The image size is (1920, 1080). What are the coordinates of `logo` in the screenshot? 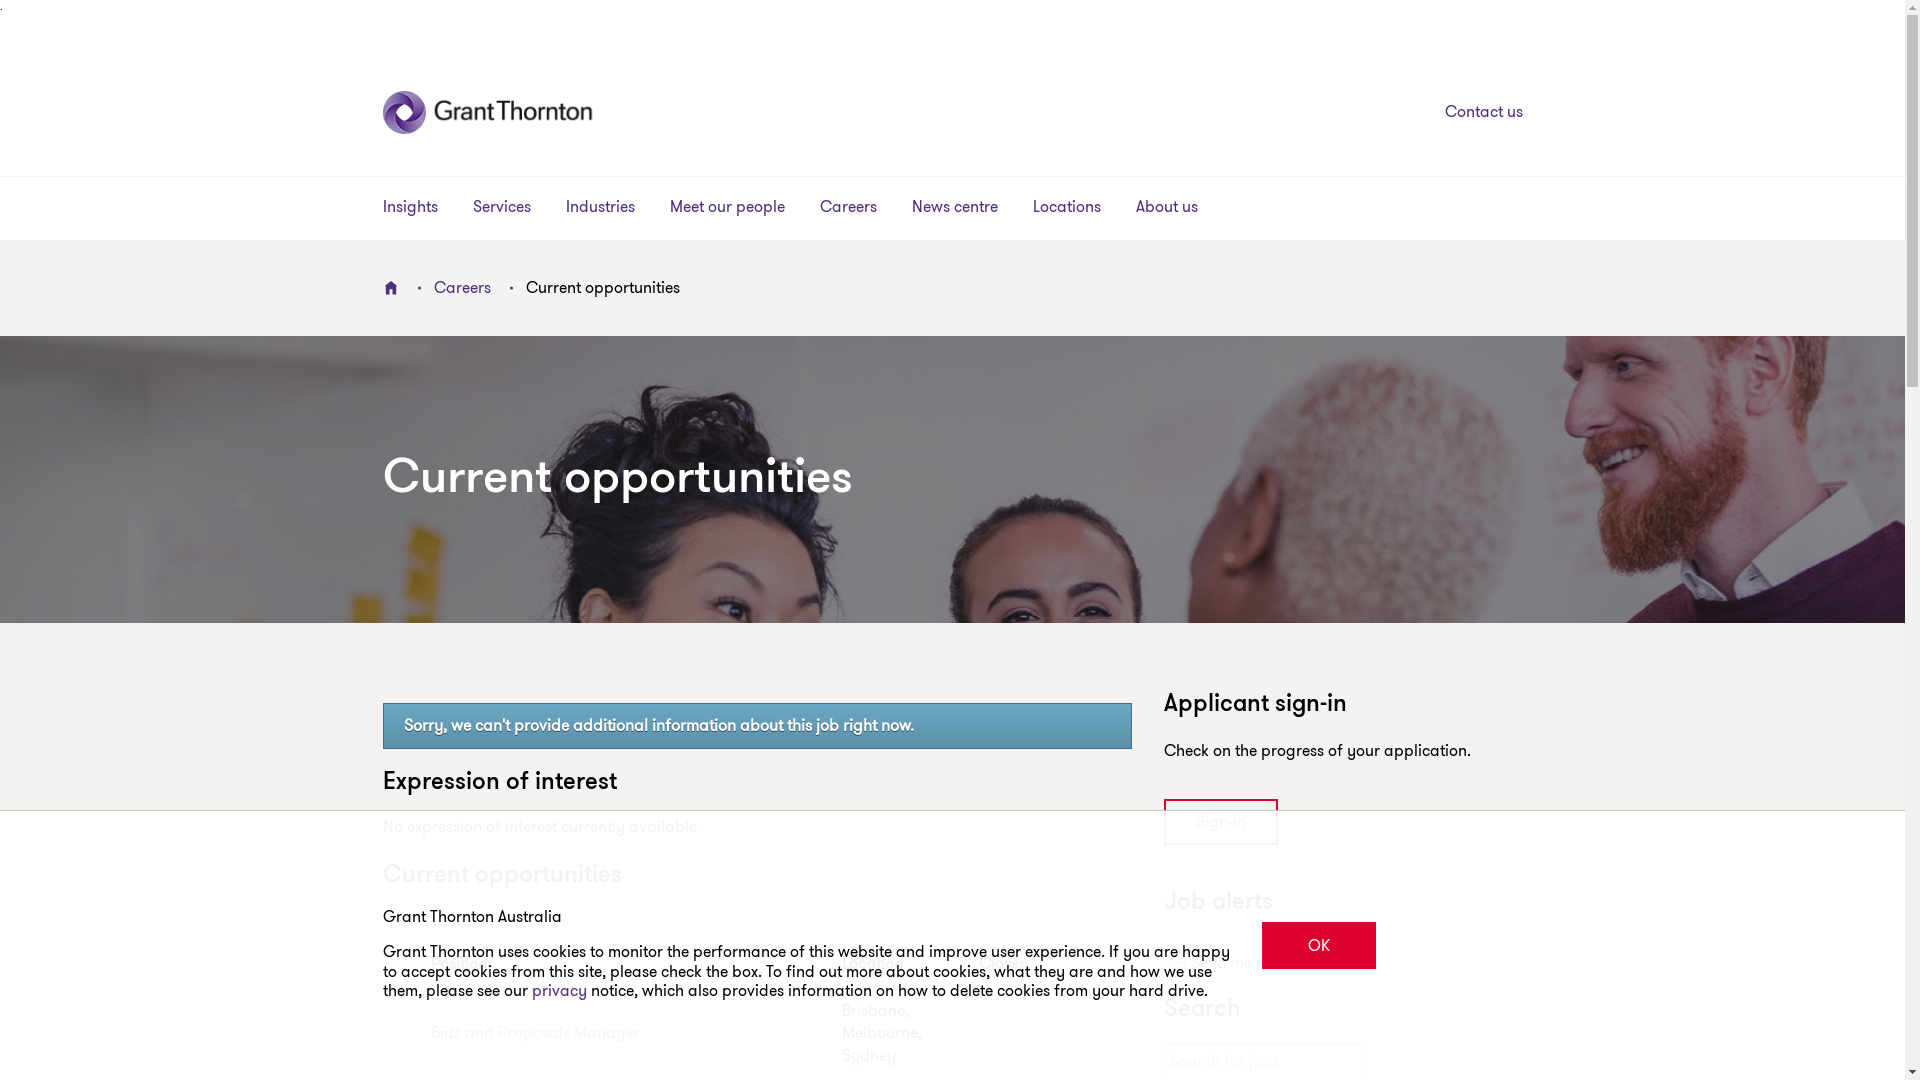 It's located at (404, 112).